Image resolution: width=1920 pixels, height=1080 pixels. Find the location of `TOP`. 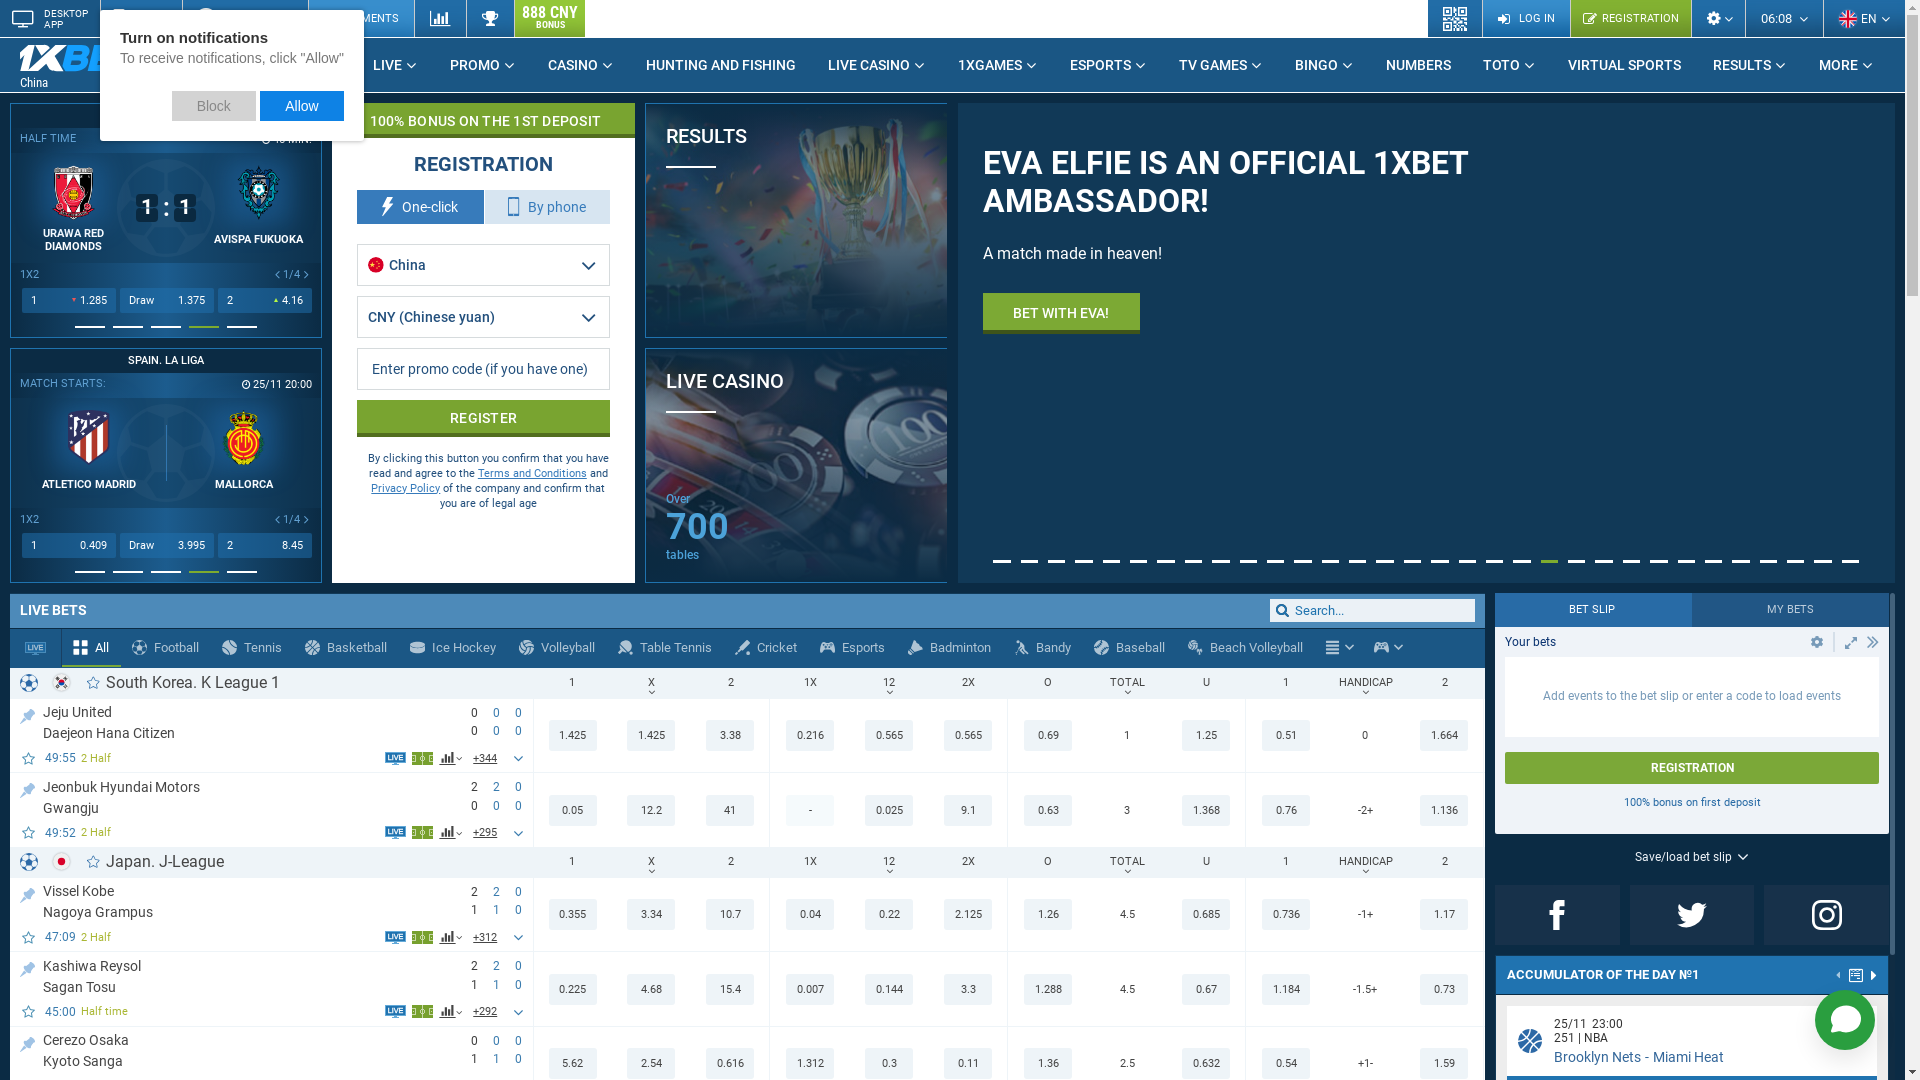

TOP is located at coordinates (28, 712).